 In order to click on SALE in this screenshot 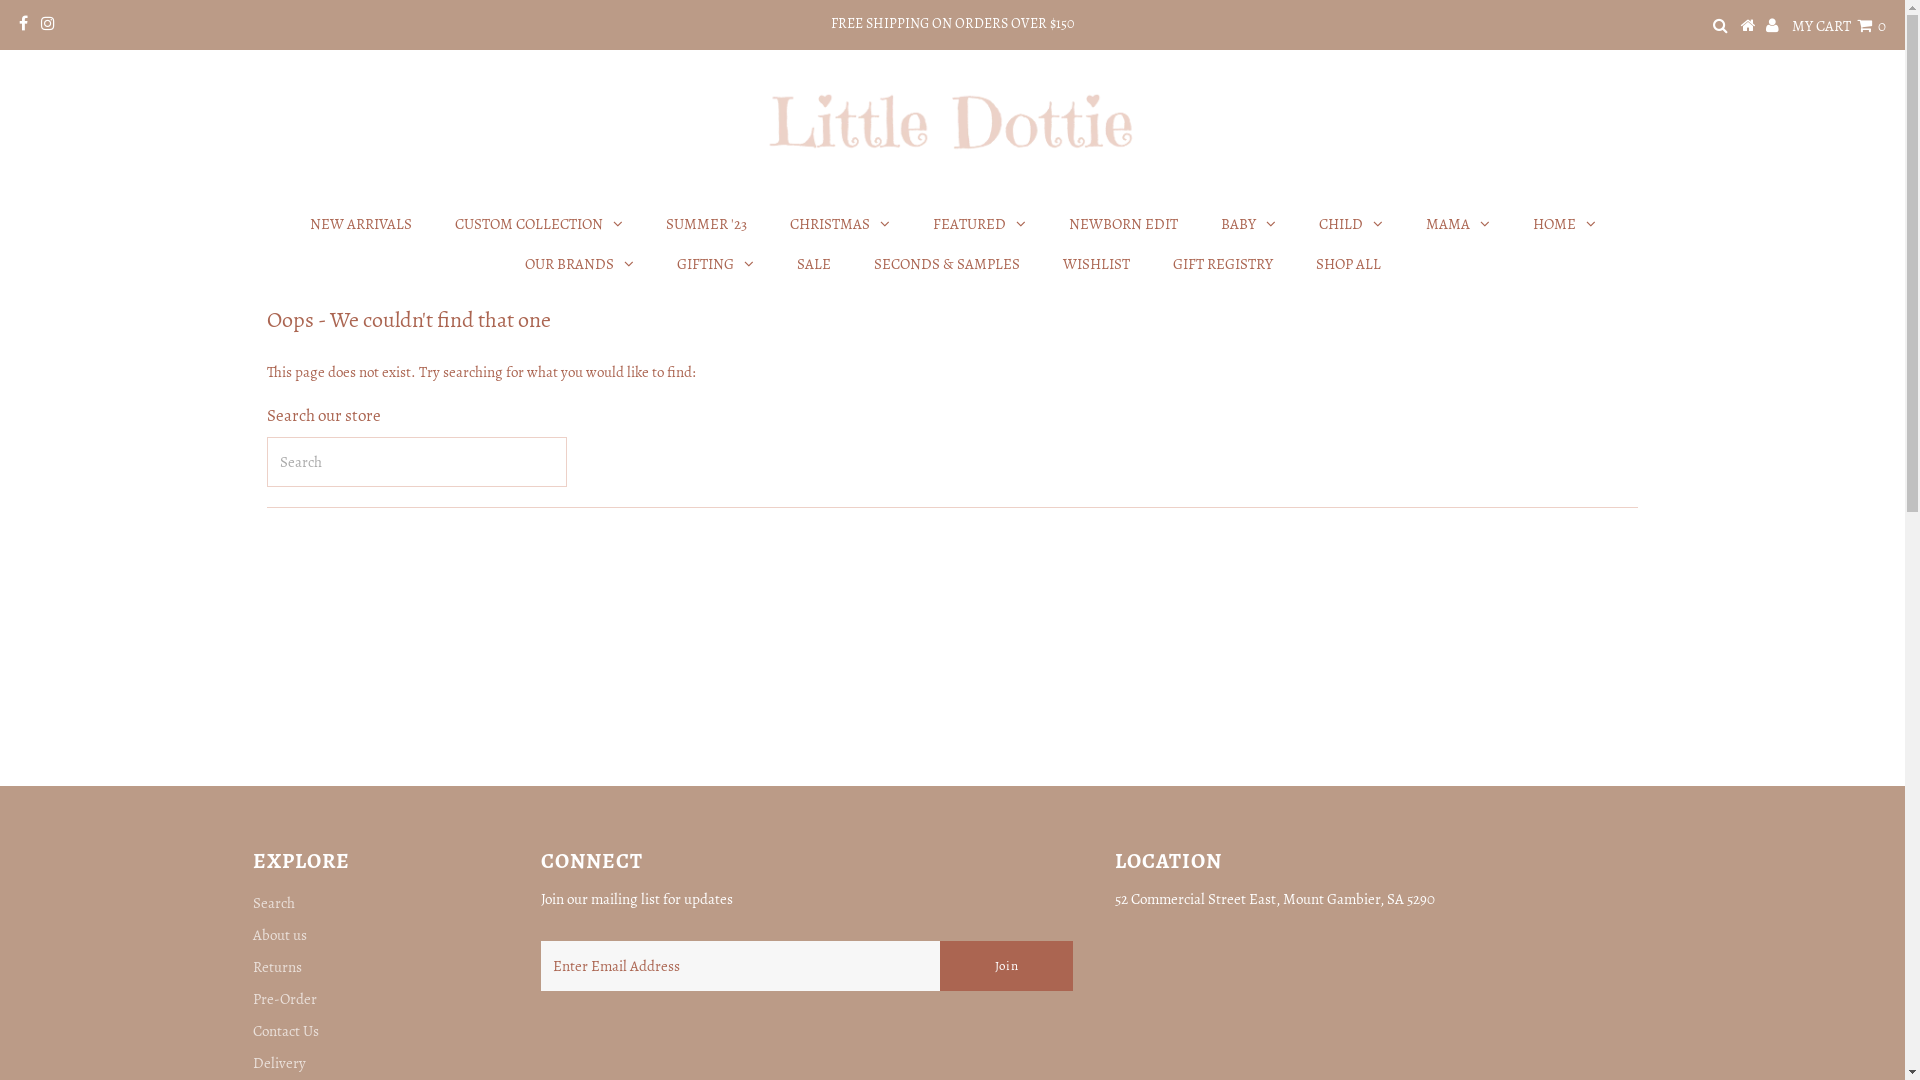, I will do `click(813, 264)`.